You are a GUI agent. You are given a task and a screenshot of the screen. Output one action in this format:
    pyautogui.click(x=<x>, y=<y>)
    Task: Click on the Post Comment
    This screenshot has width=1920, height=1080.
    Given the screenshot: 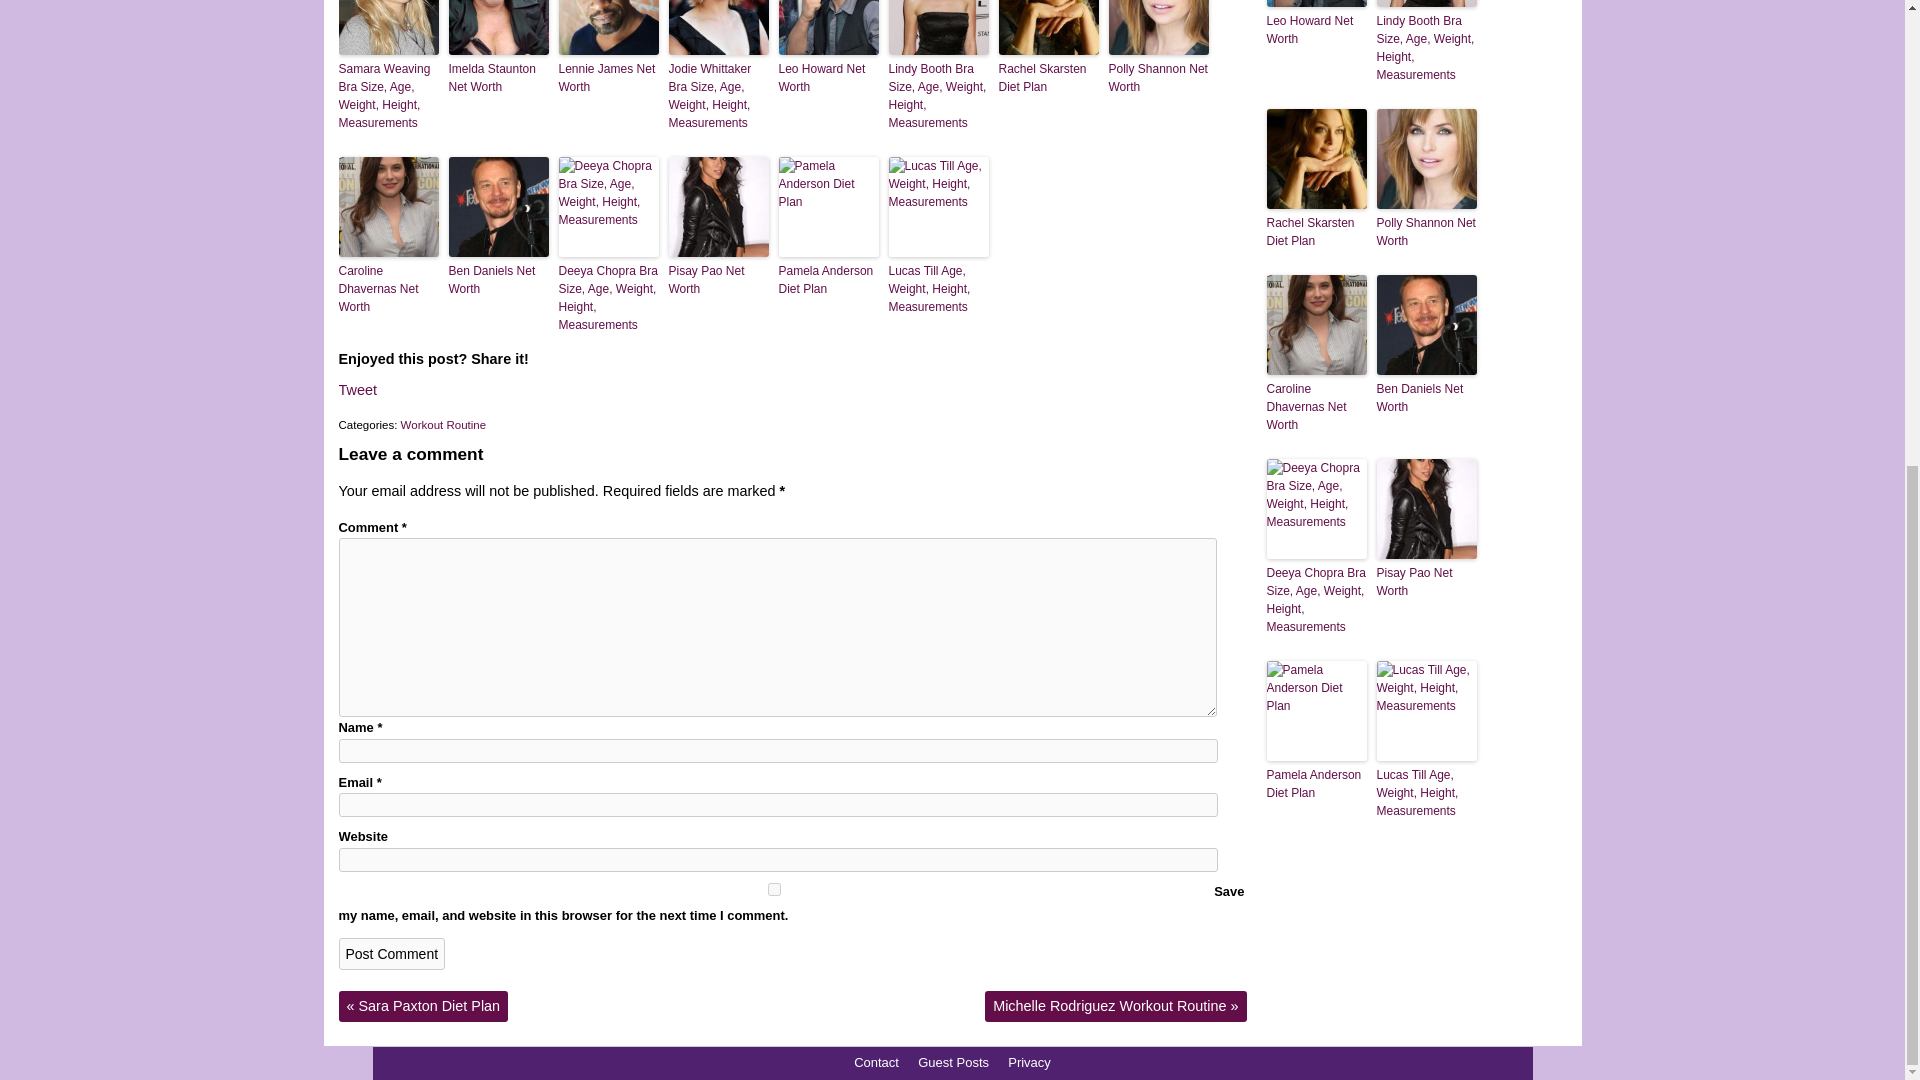 What is the action you would take?
    pyautogui.click(x=391, y=954)
    